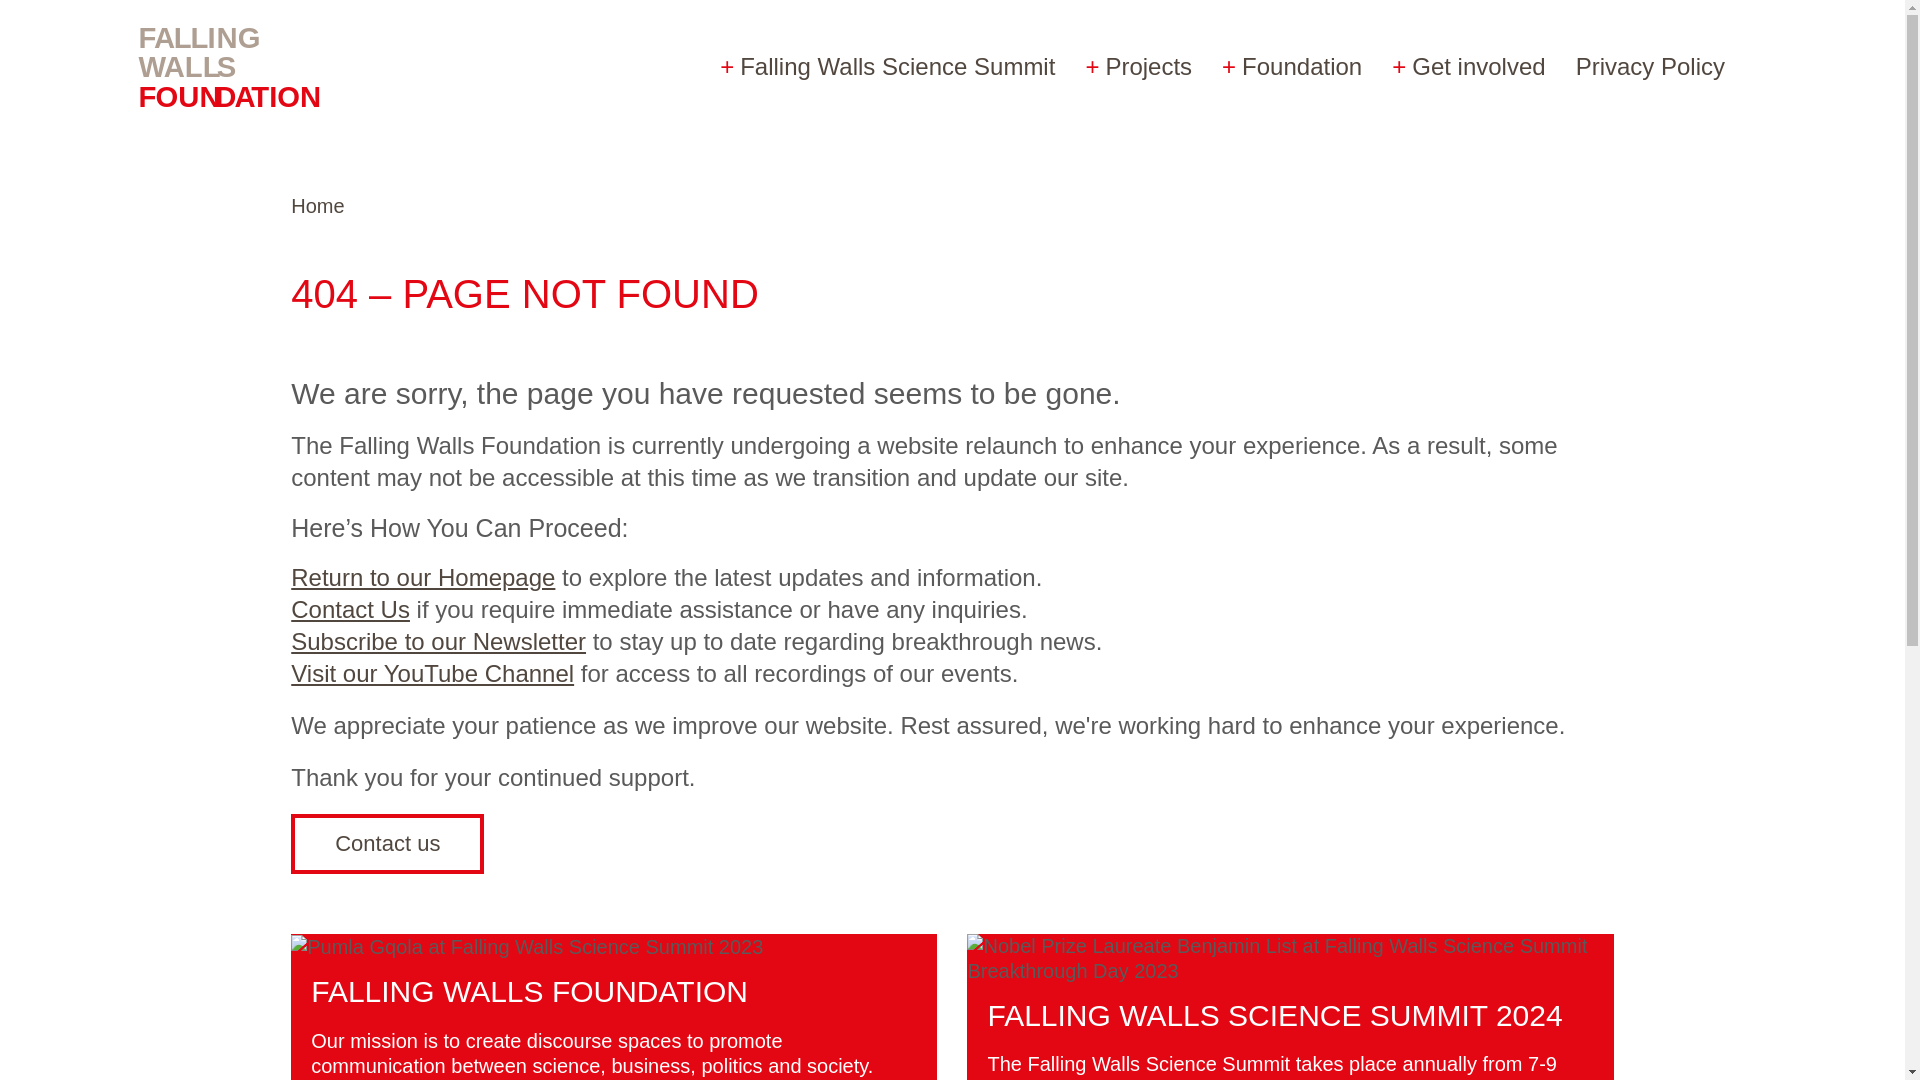  What do you see at coordinates (317, 206) in the screenshot?
I see `Home` at bounding box center [317, 206].